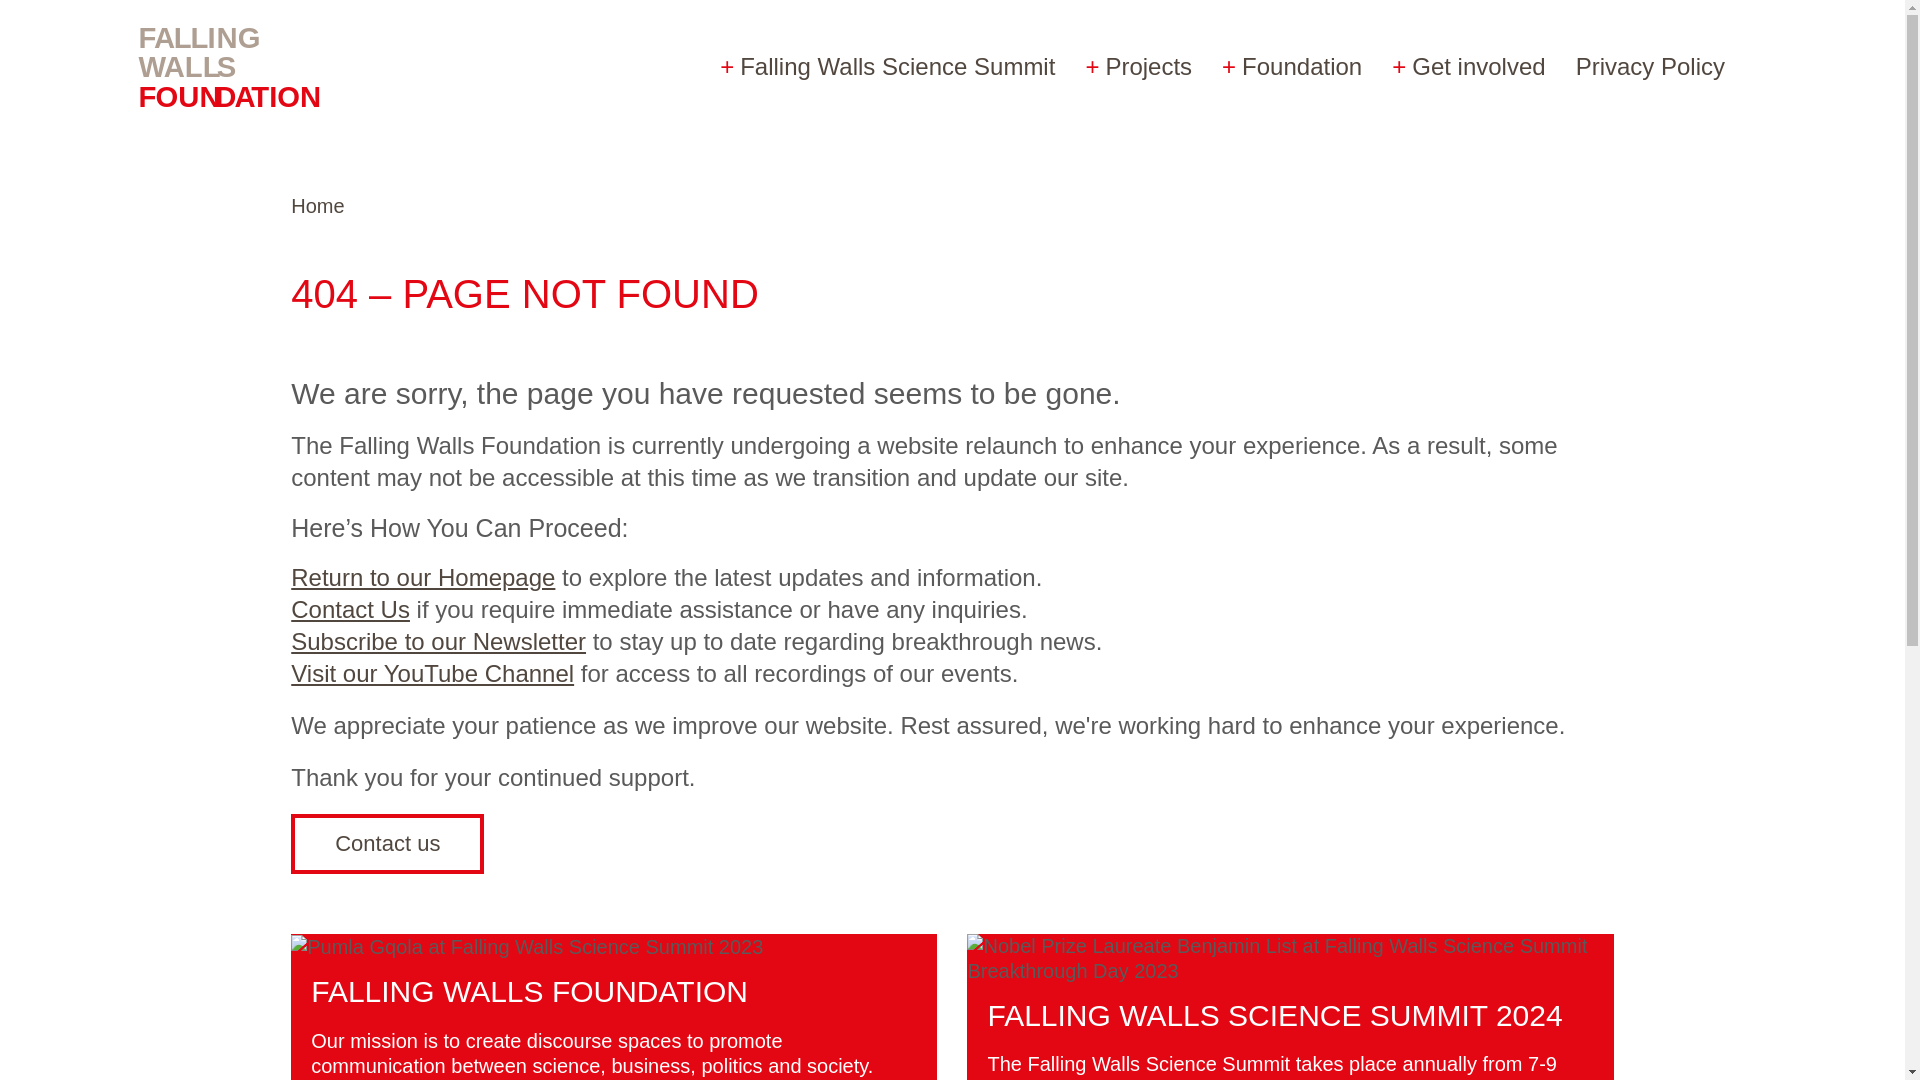  What do you see at coordinates (317, 206) in the screenshot?
I see `Home` at bounding box center [317, 206].